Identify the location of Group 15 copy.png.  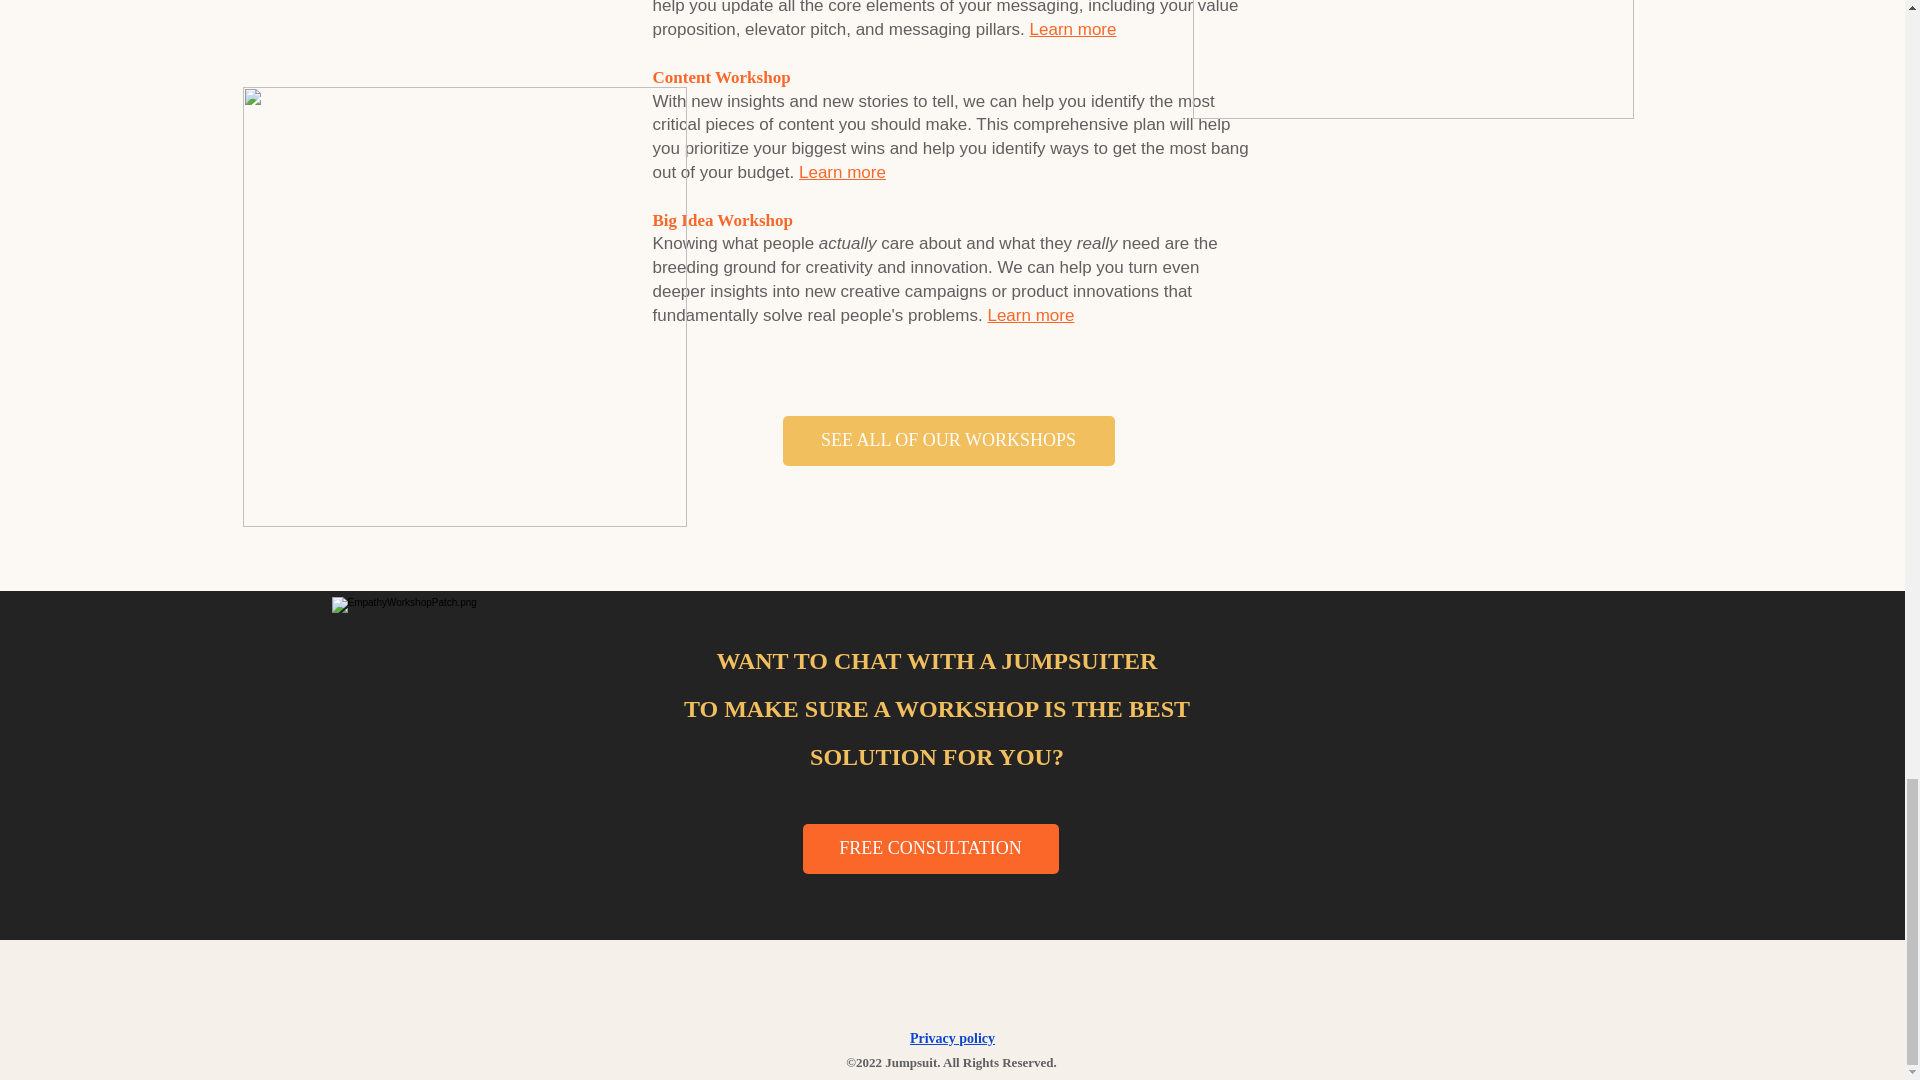
(463, 307).